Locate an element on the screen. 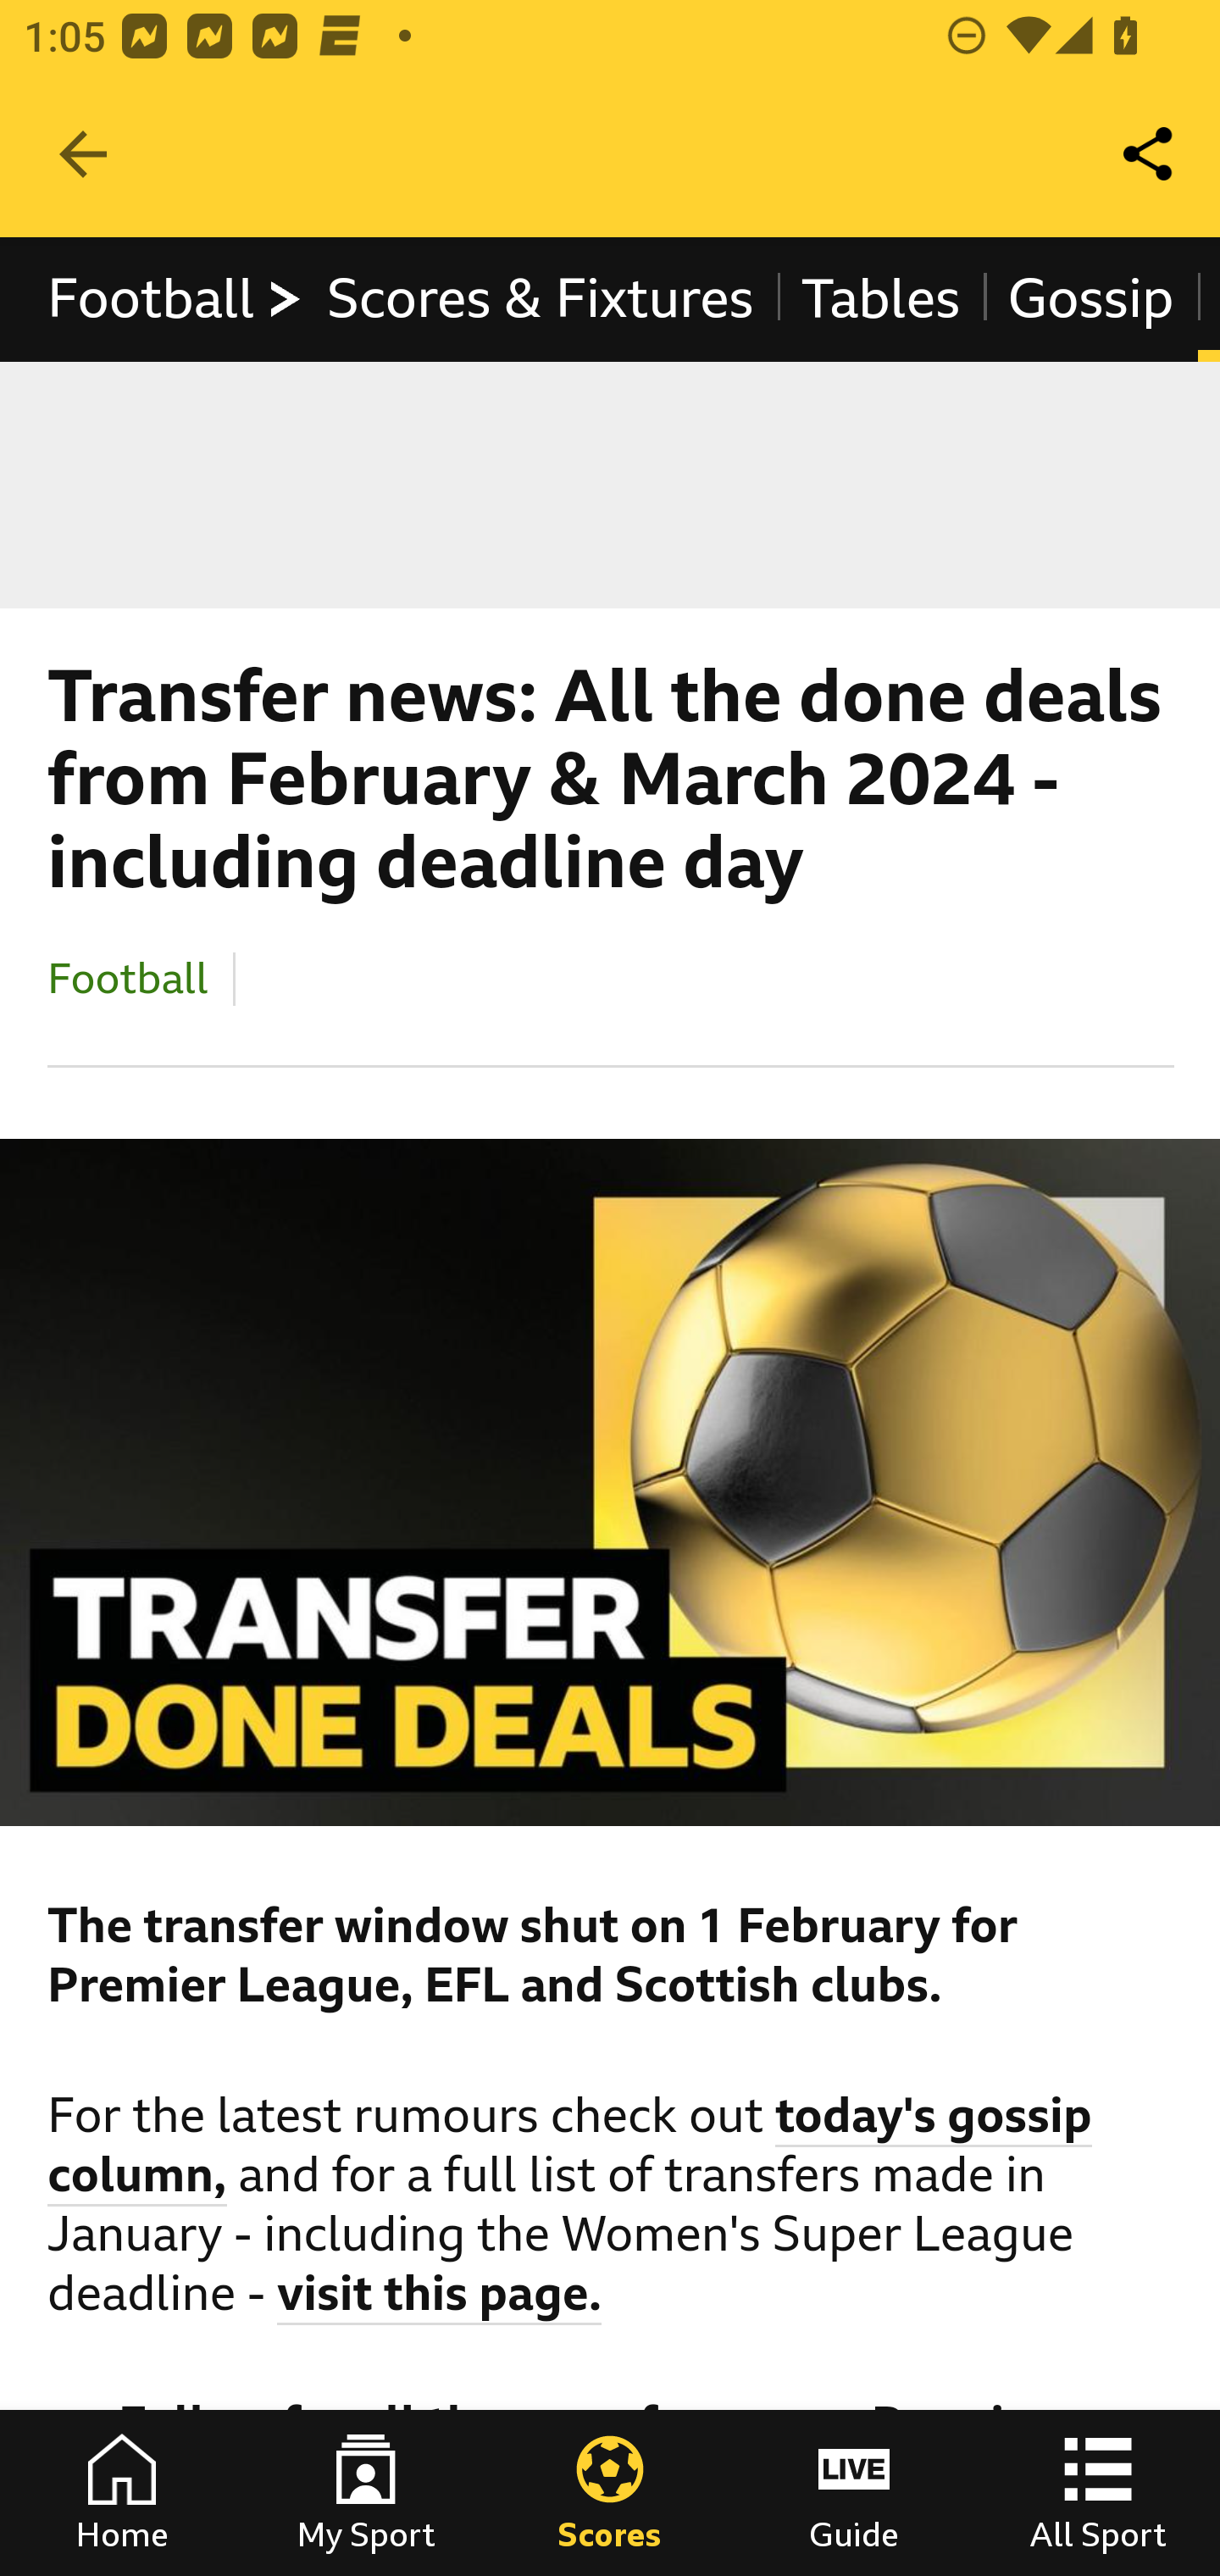  Share is located at coordinates (1149, 154).